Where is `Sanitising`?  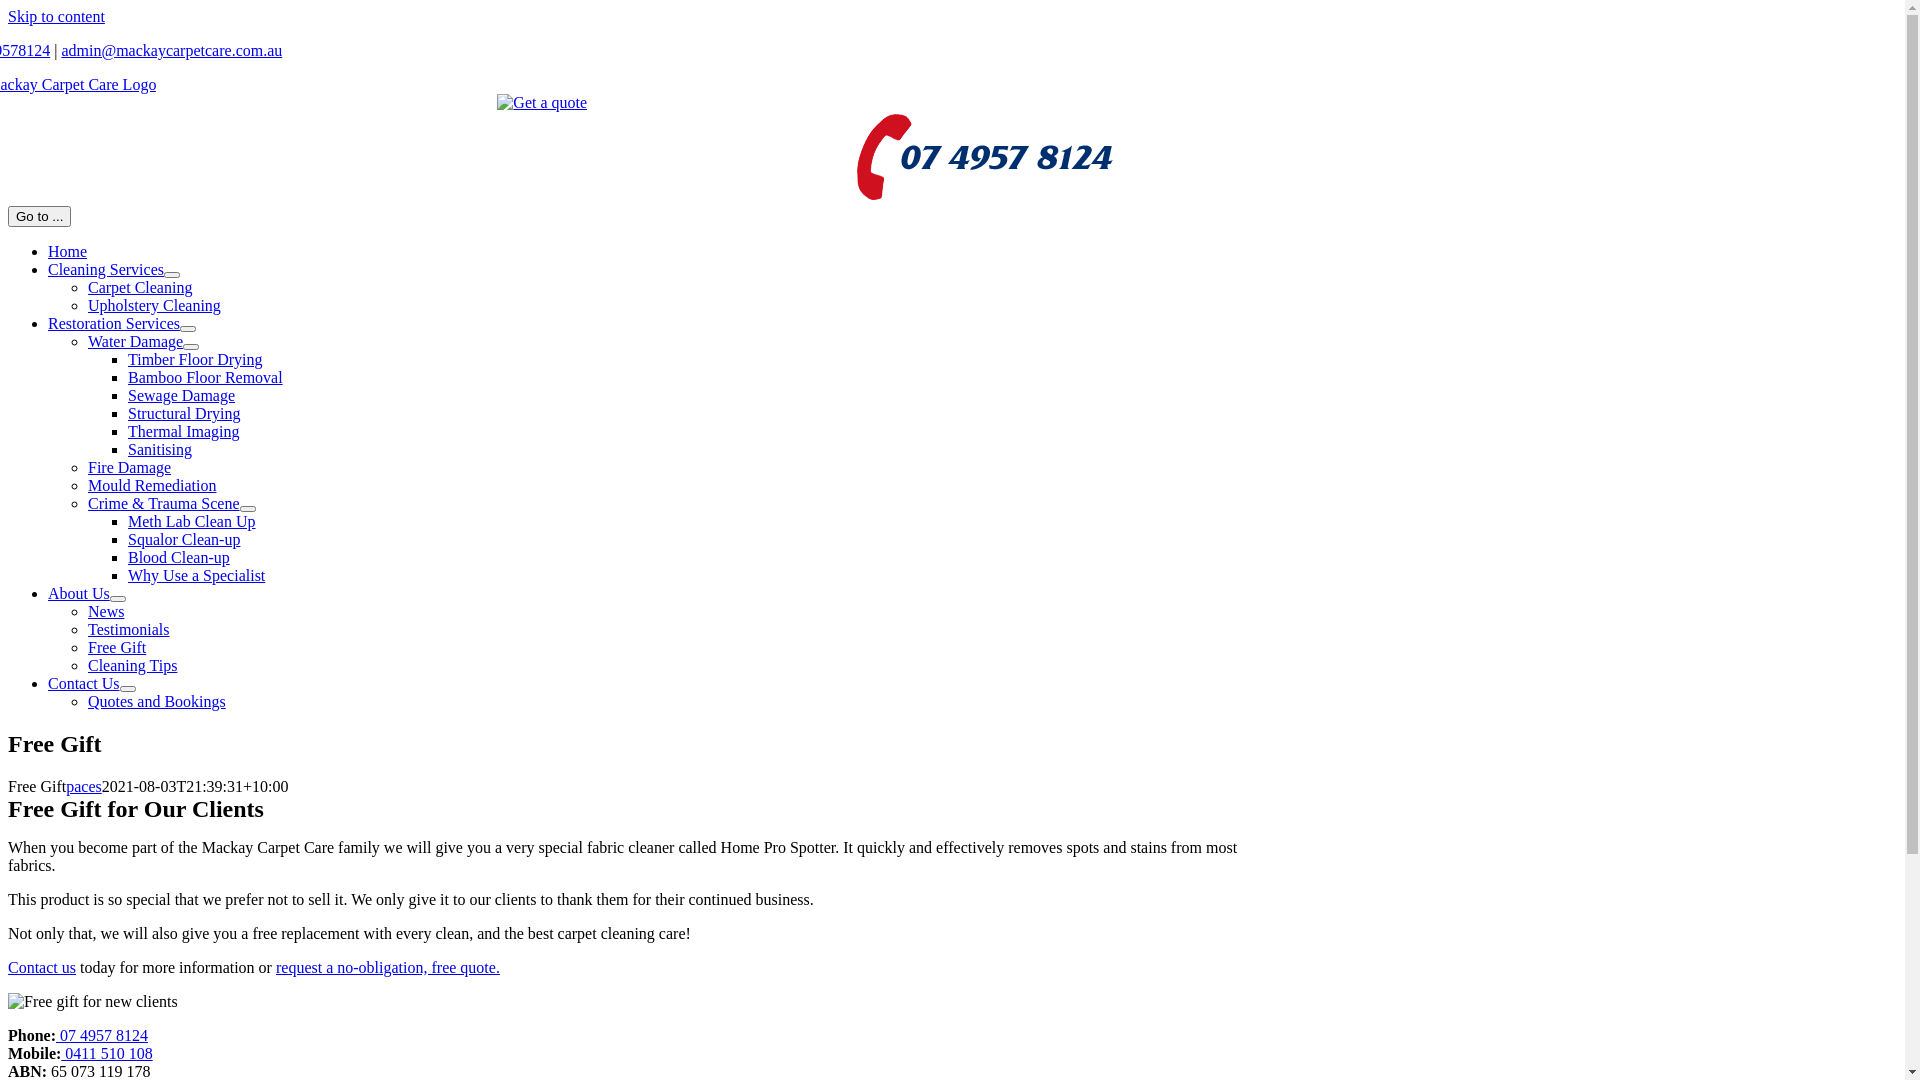 Sanitising is located at coordinates (160, 450).